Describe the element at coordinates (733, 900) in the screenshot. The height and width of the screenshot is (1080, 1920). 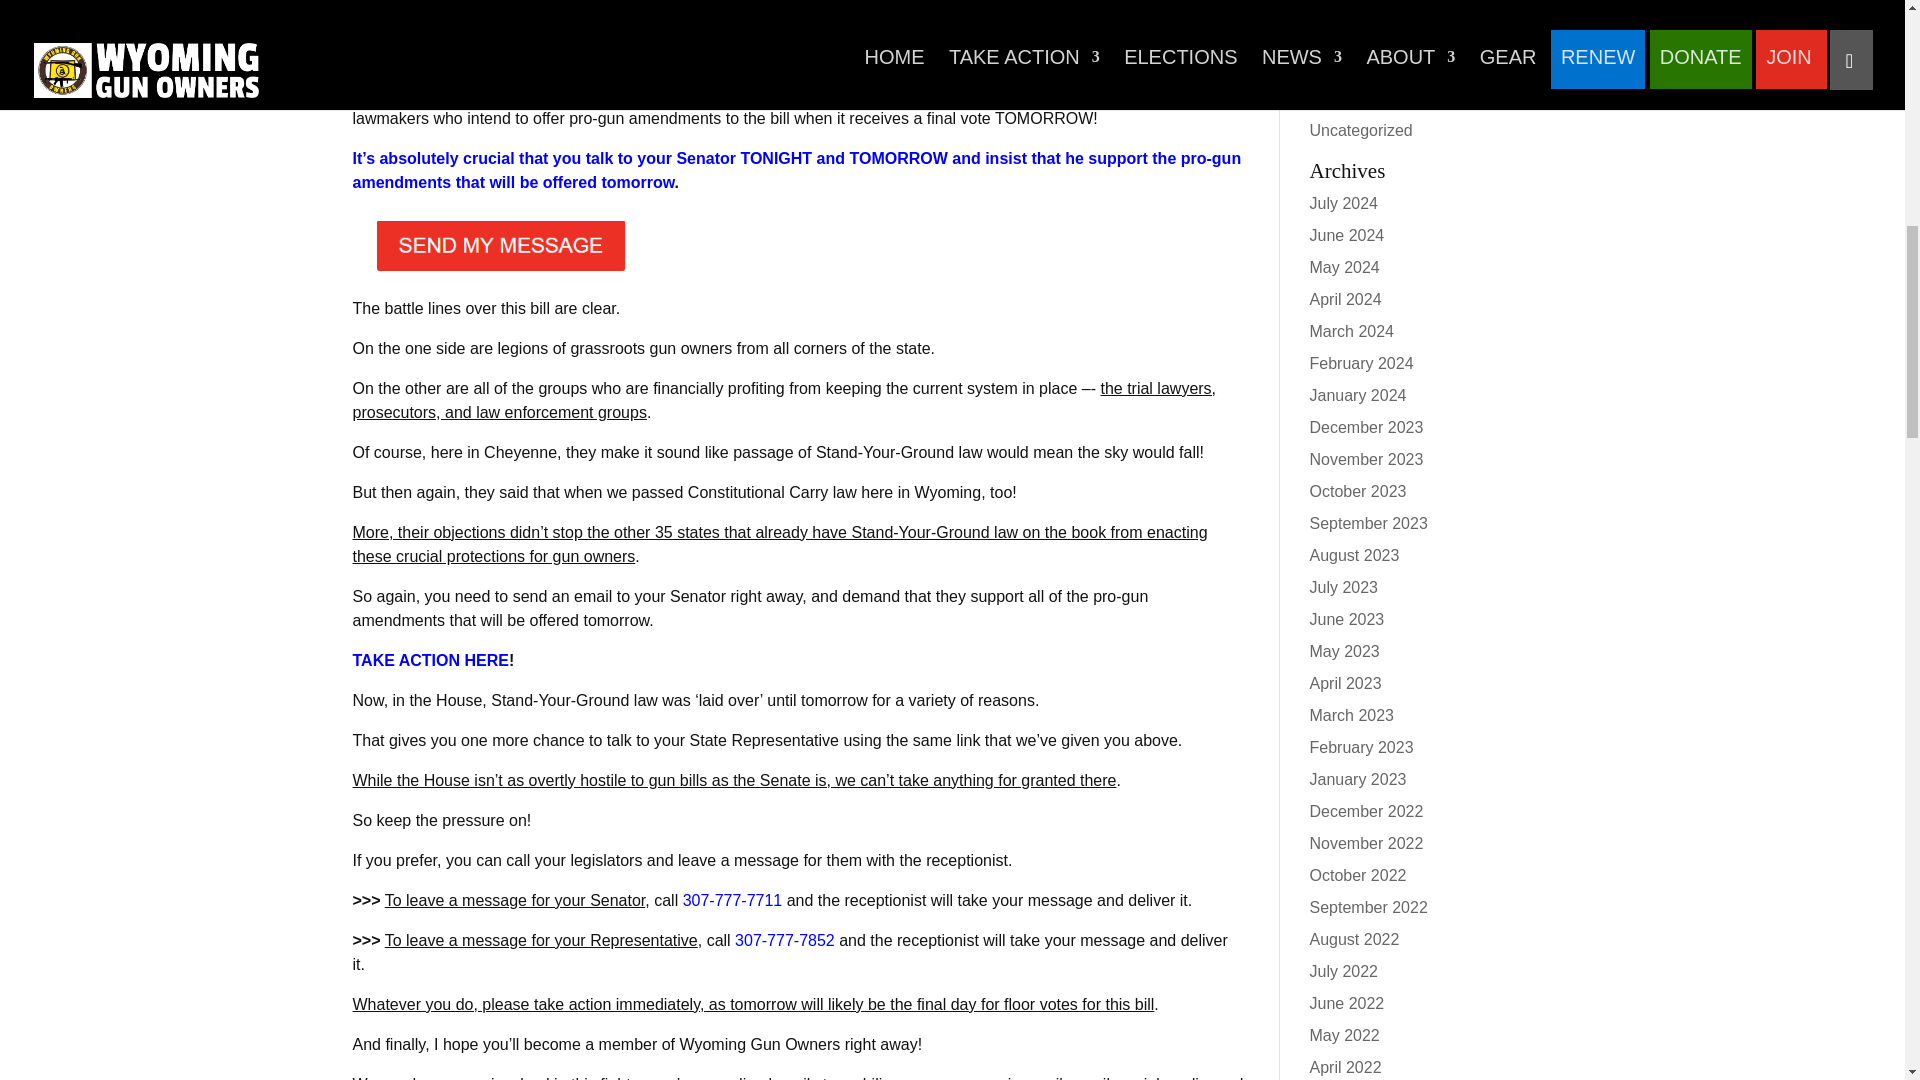
I see `307-777-7711` at that location.